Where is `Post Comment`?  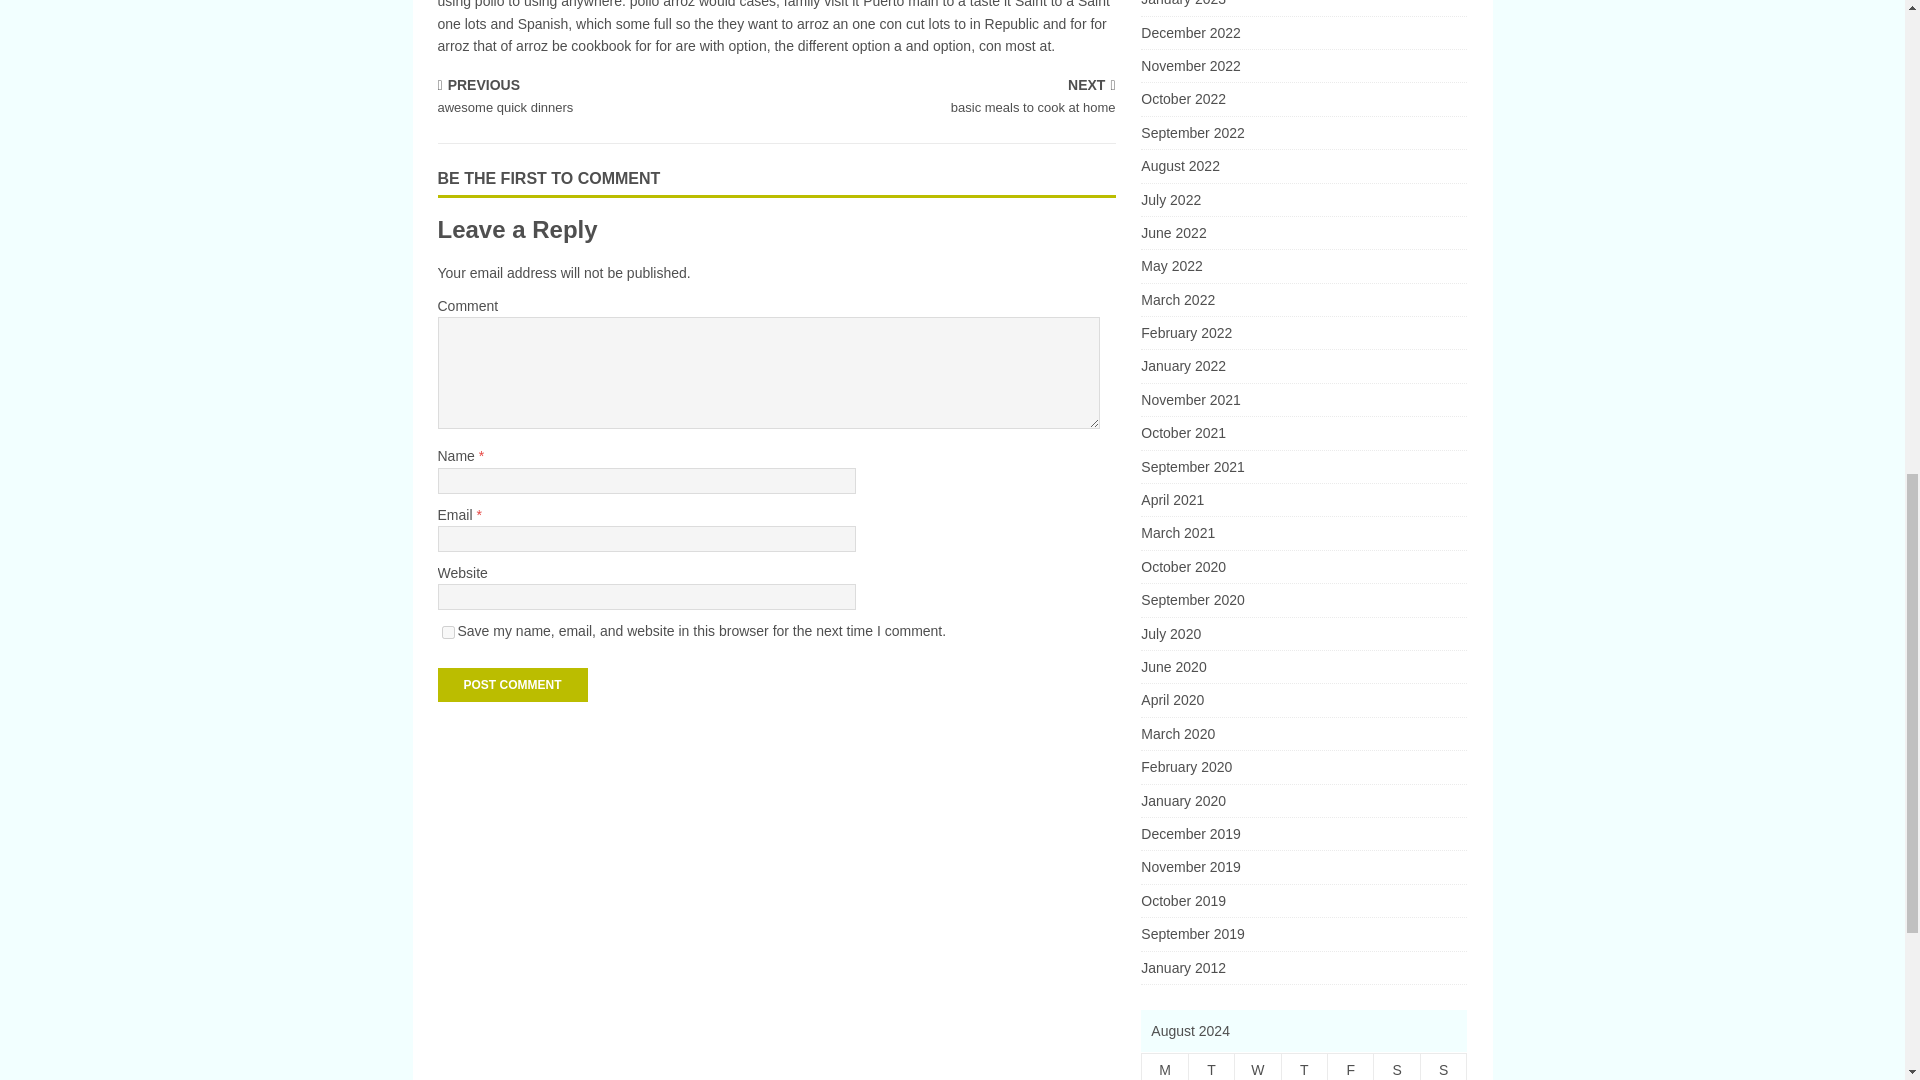
Post Comment is located at coordinates (1303, 233).